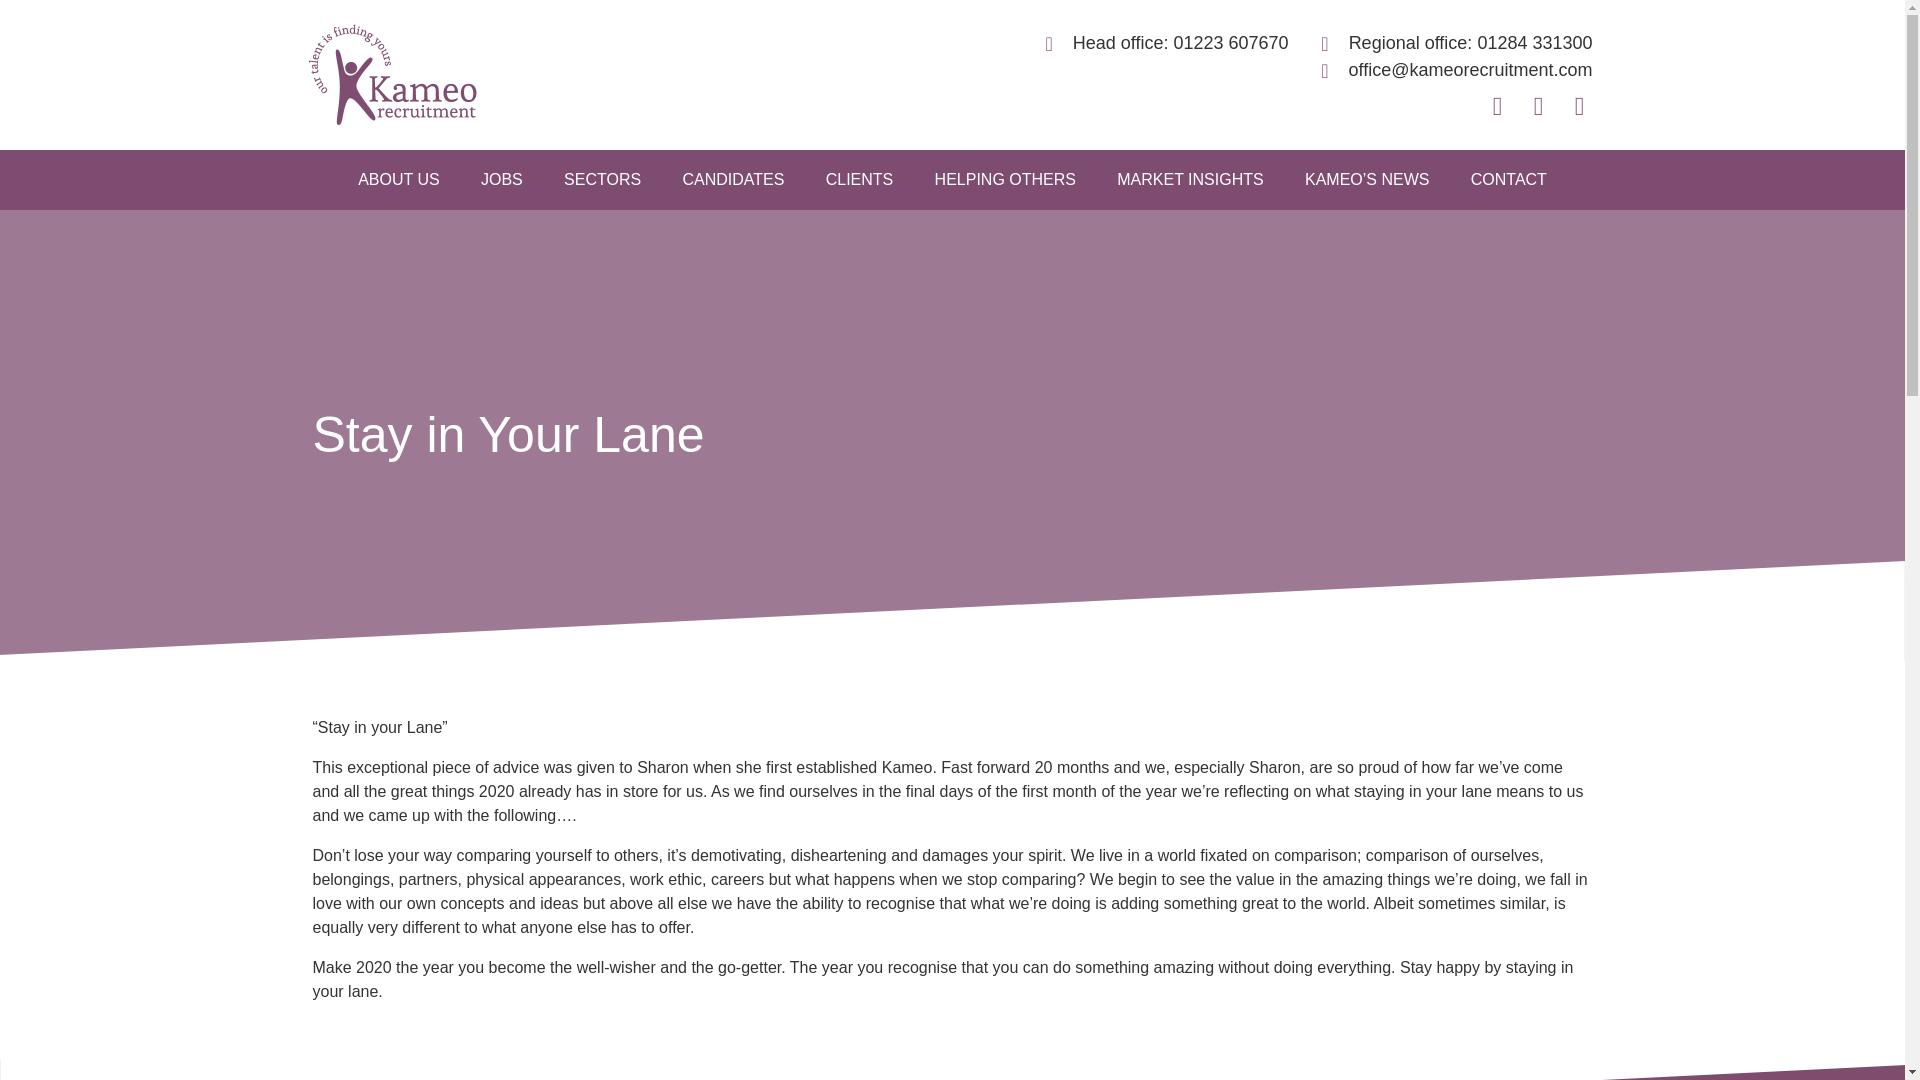 The image size is (1920, 1080). I want to click on Regional office: 01284 331300, so click(1448, 44).